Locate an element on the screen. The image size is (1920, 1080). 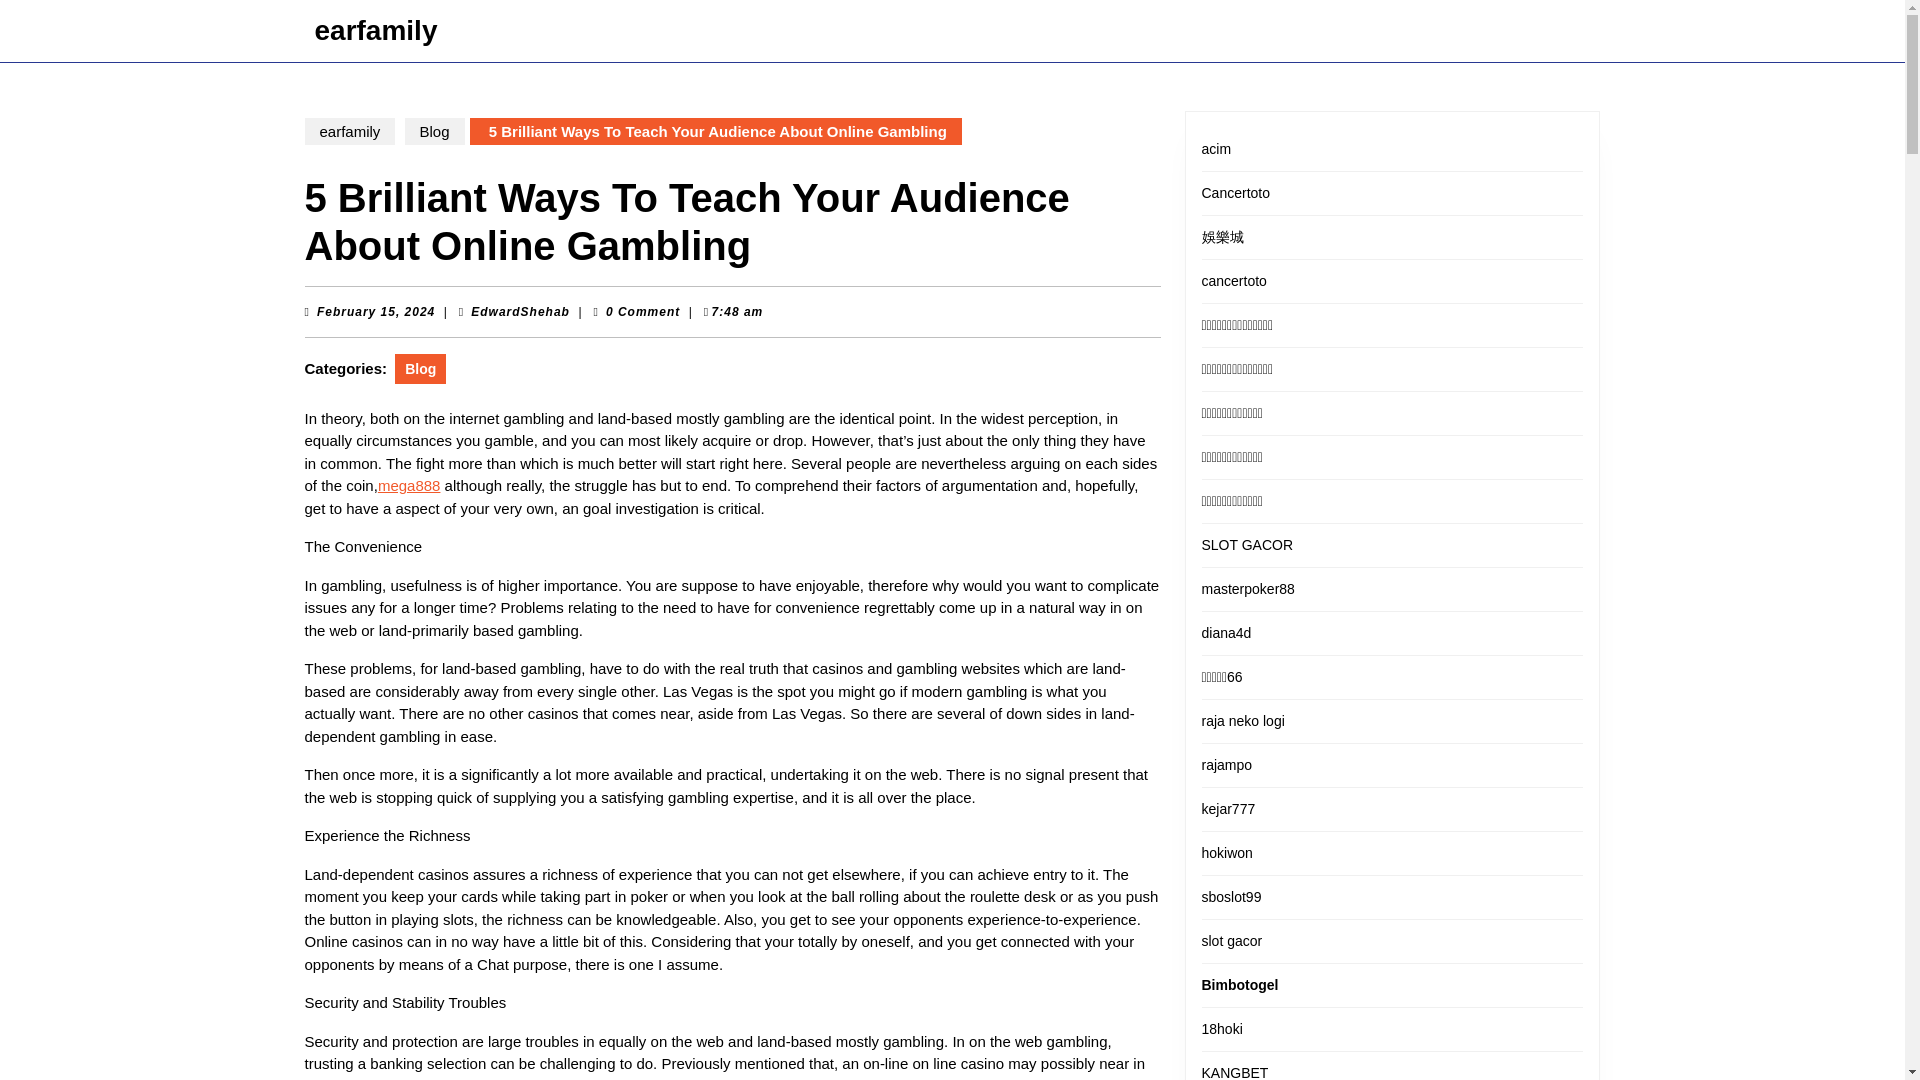
earfamily is located at coordinates (1216, 148).